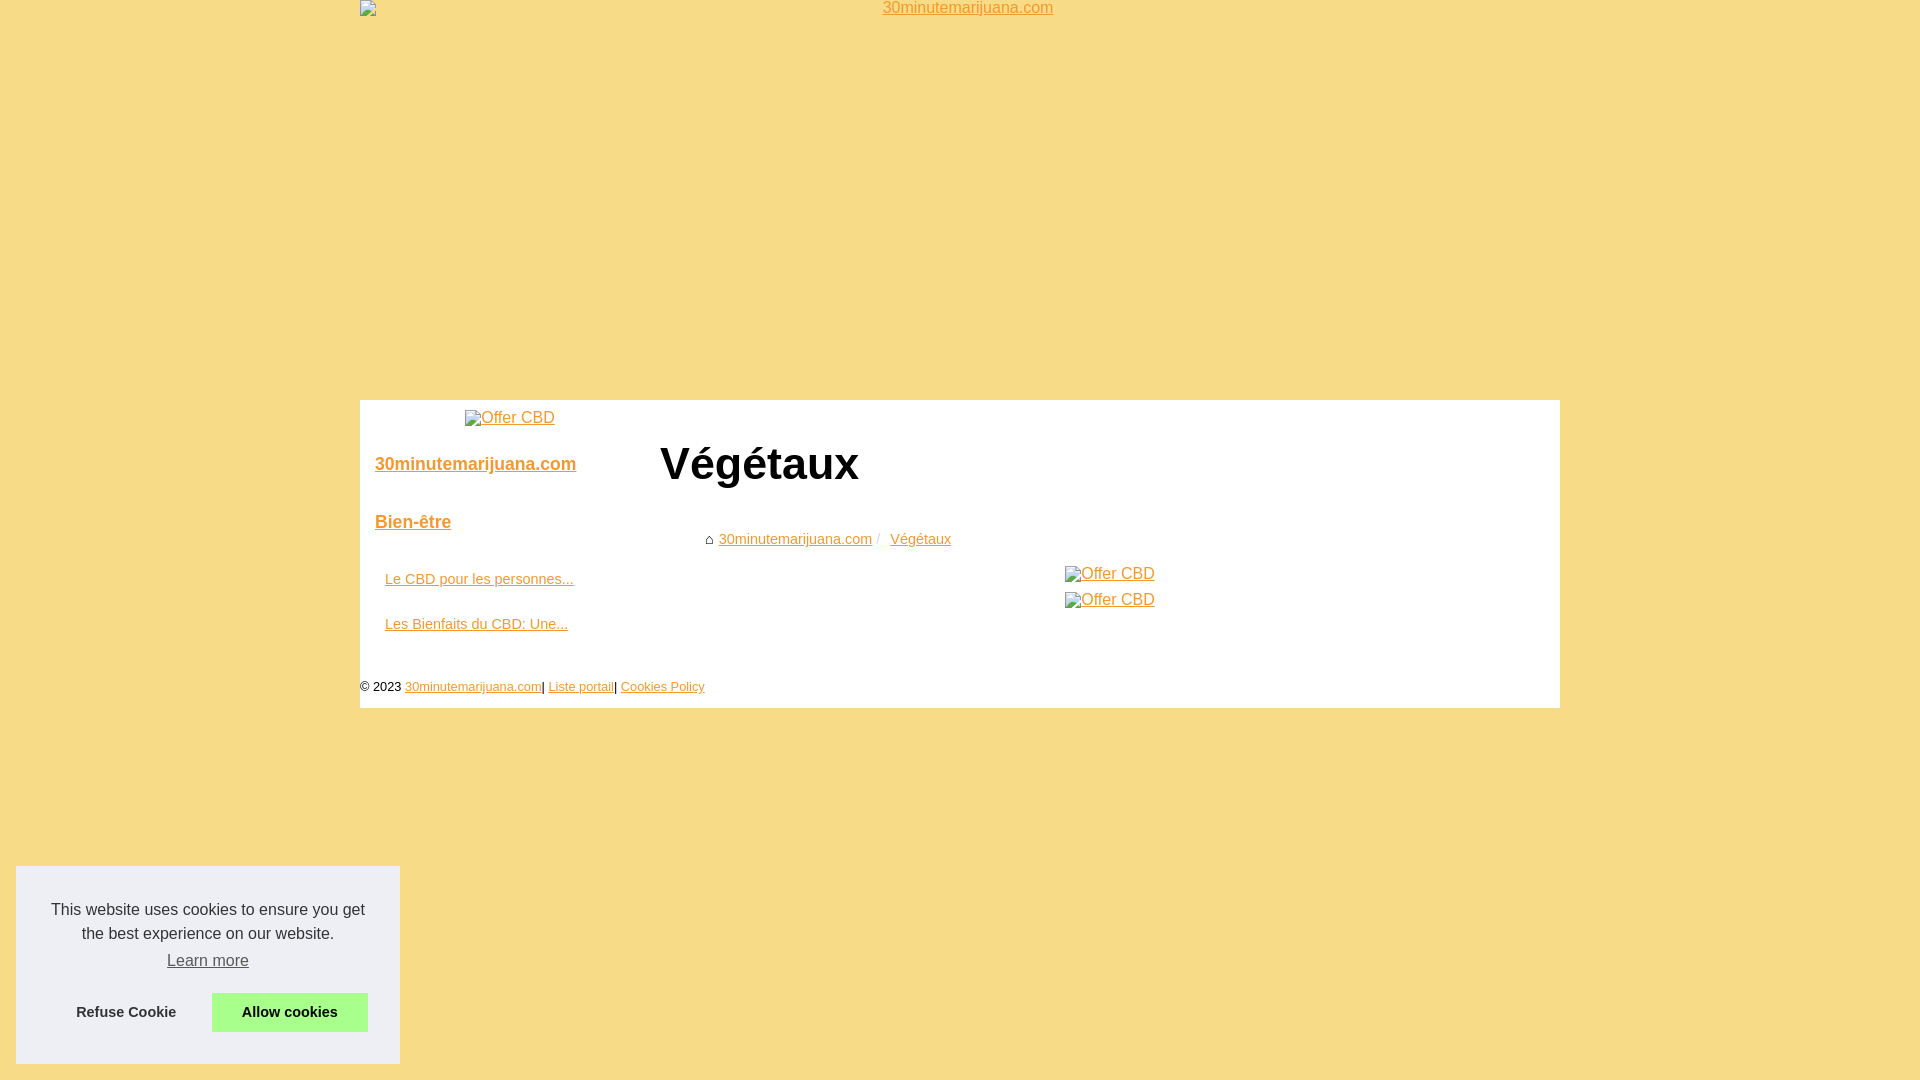  Describe the element at coordinates (796, 539) in the screenshot. I see `30minutemarijuana.com` at that location.